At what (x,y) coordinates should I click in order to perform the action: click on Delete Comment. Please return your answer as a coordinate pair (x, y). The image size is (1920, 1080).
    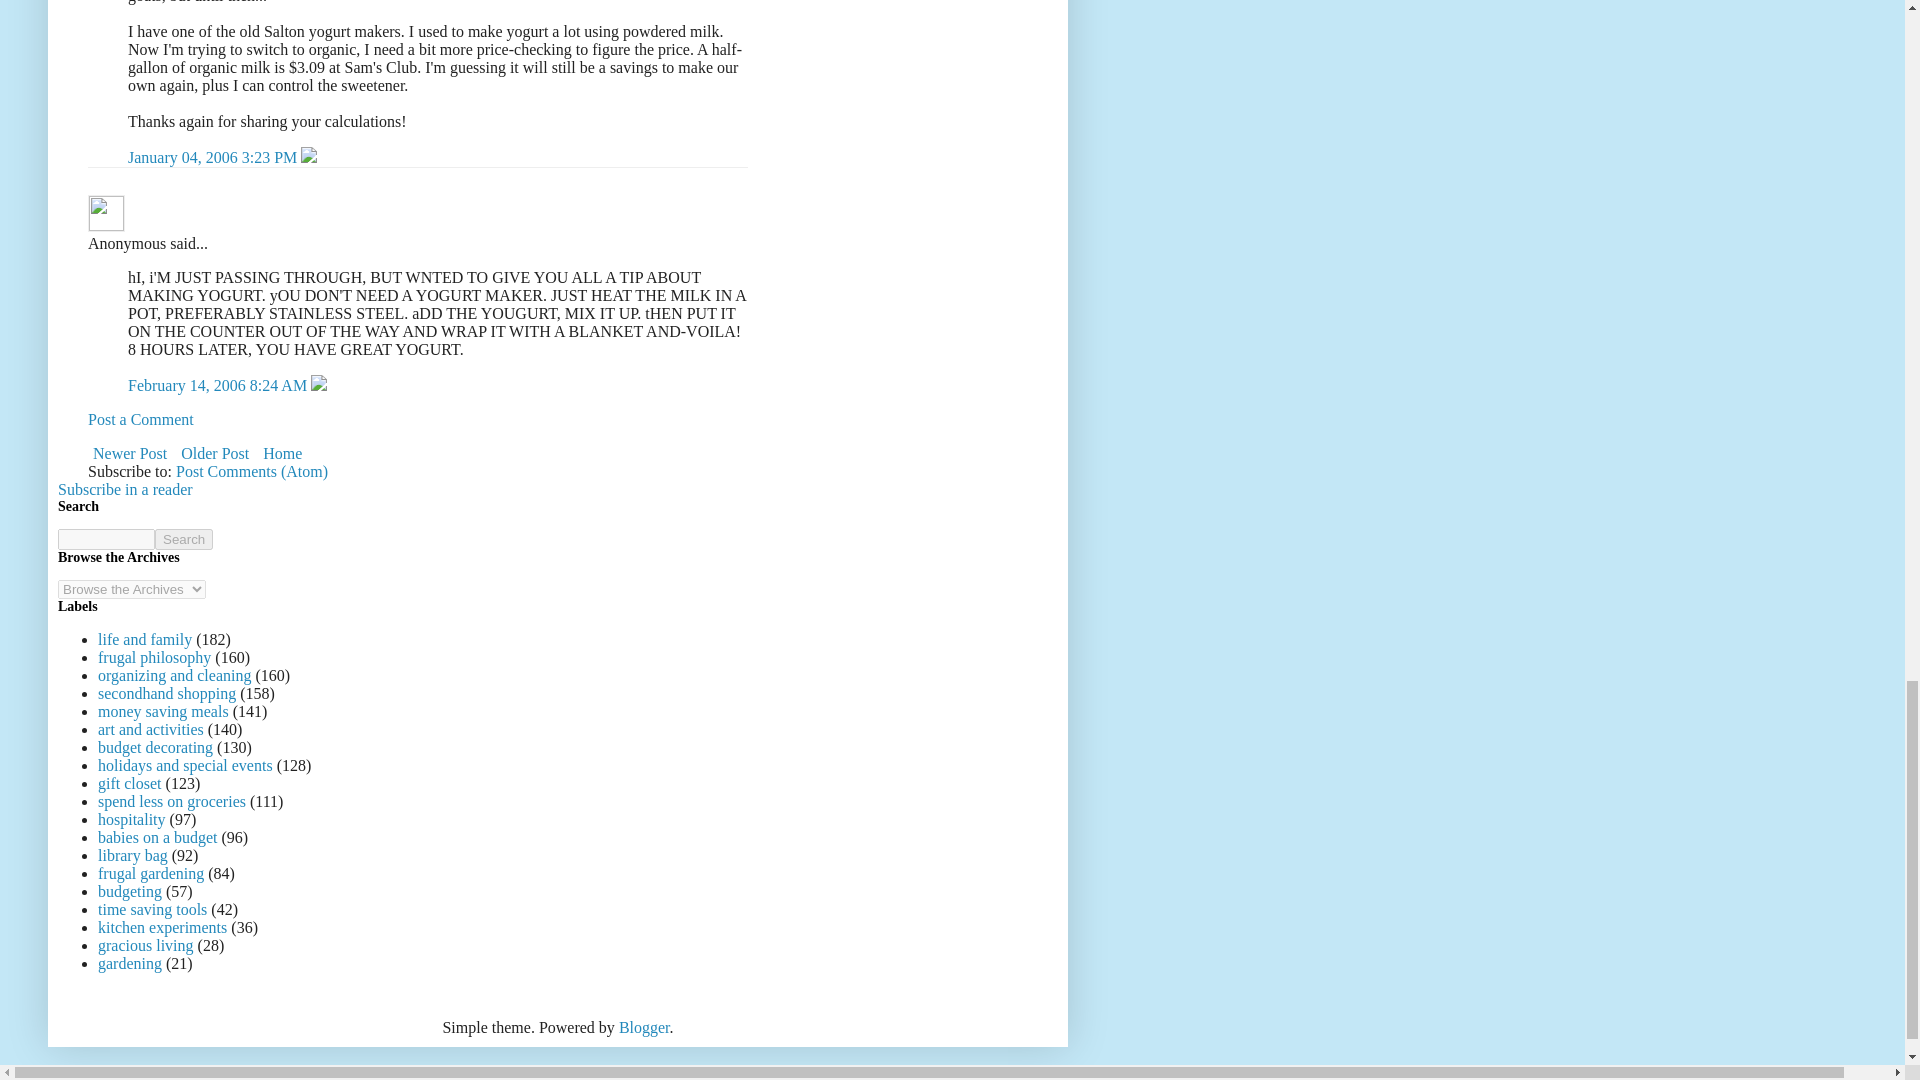
    Looking at the image, I should click on (308, 158).